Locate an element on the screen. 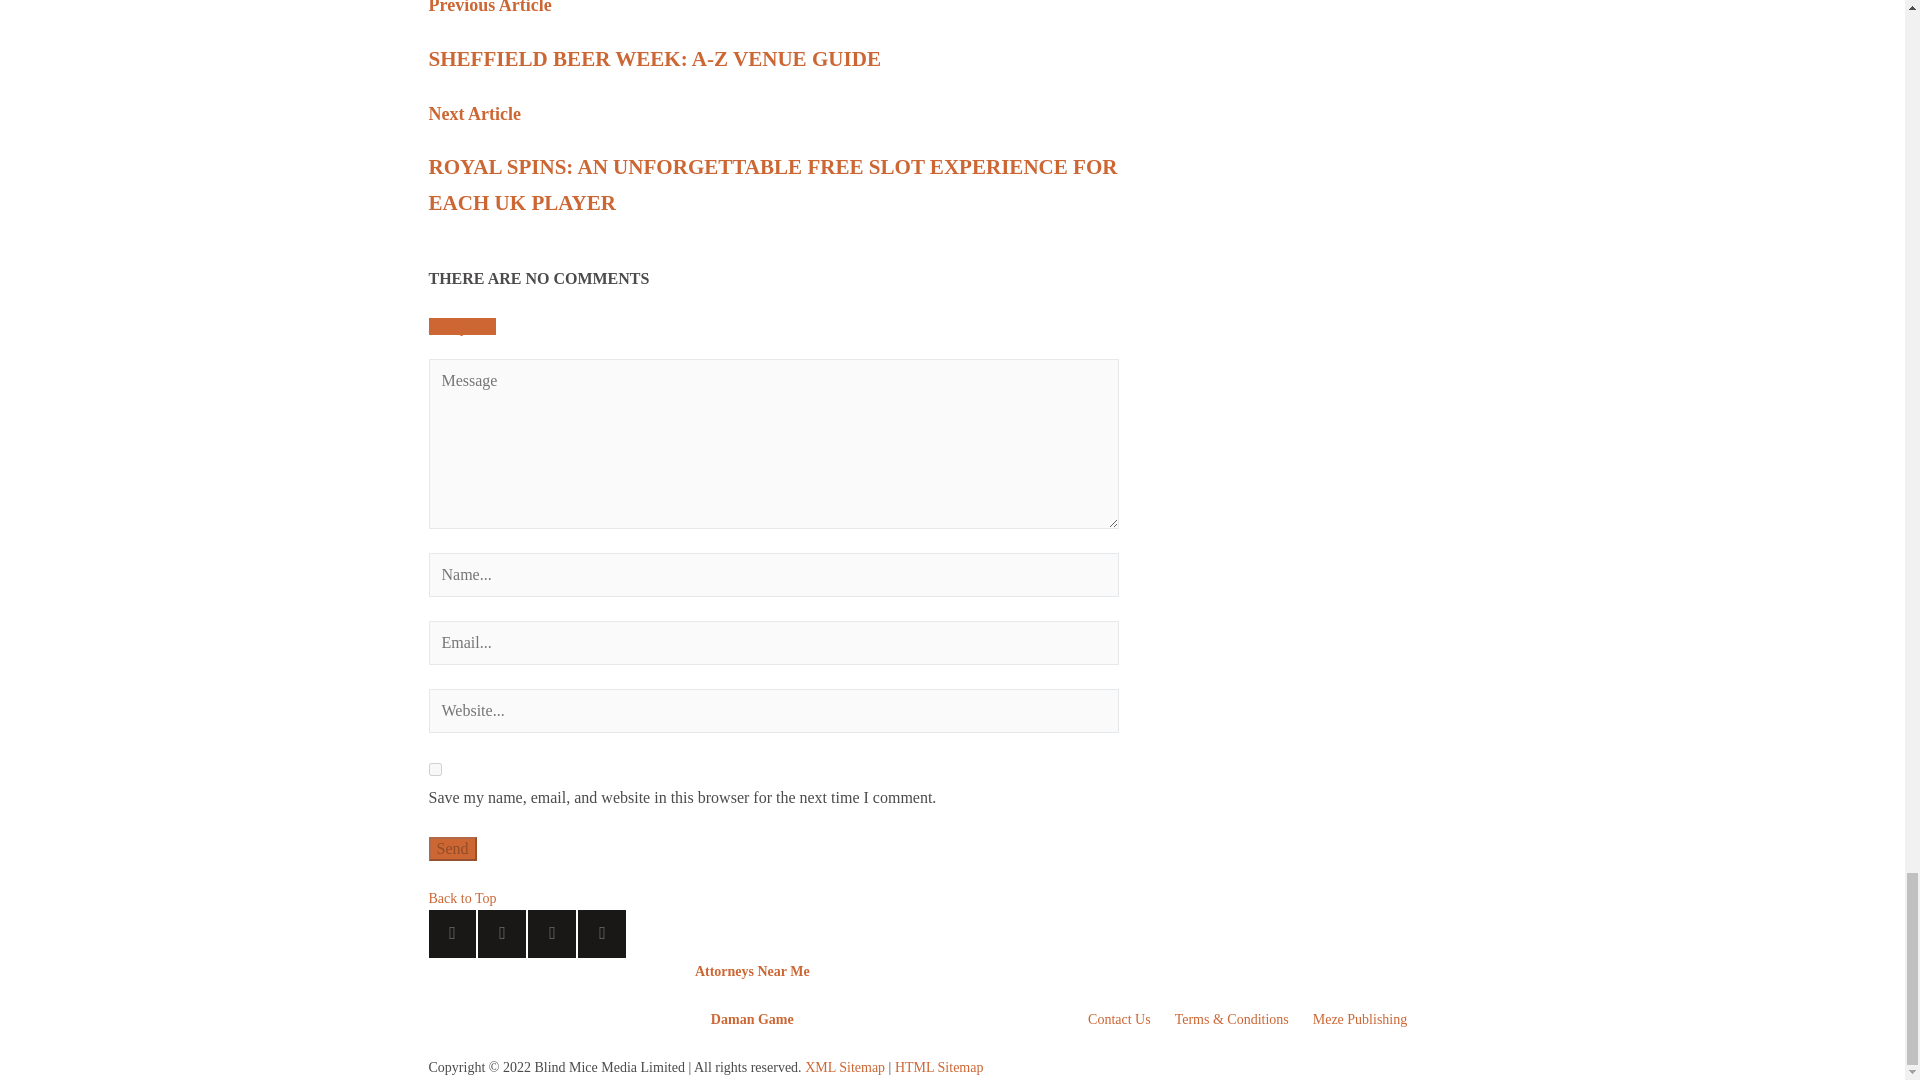 This screenshot has height=1080, width=1920. Send is located at coordinates (452, 848).